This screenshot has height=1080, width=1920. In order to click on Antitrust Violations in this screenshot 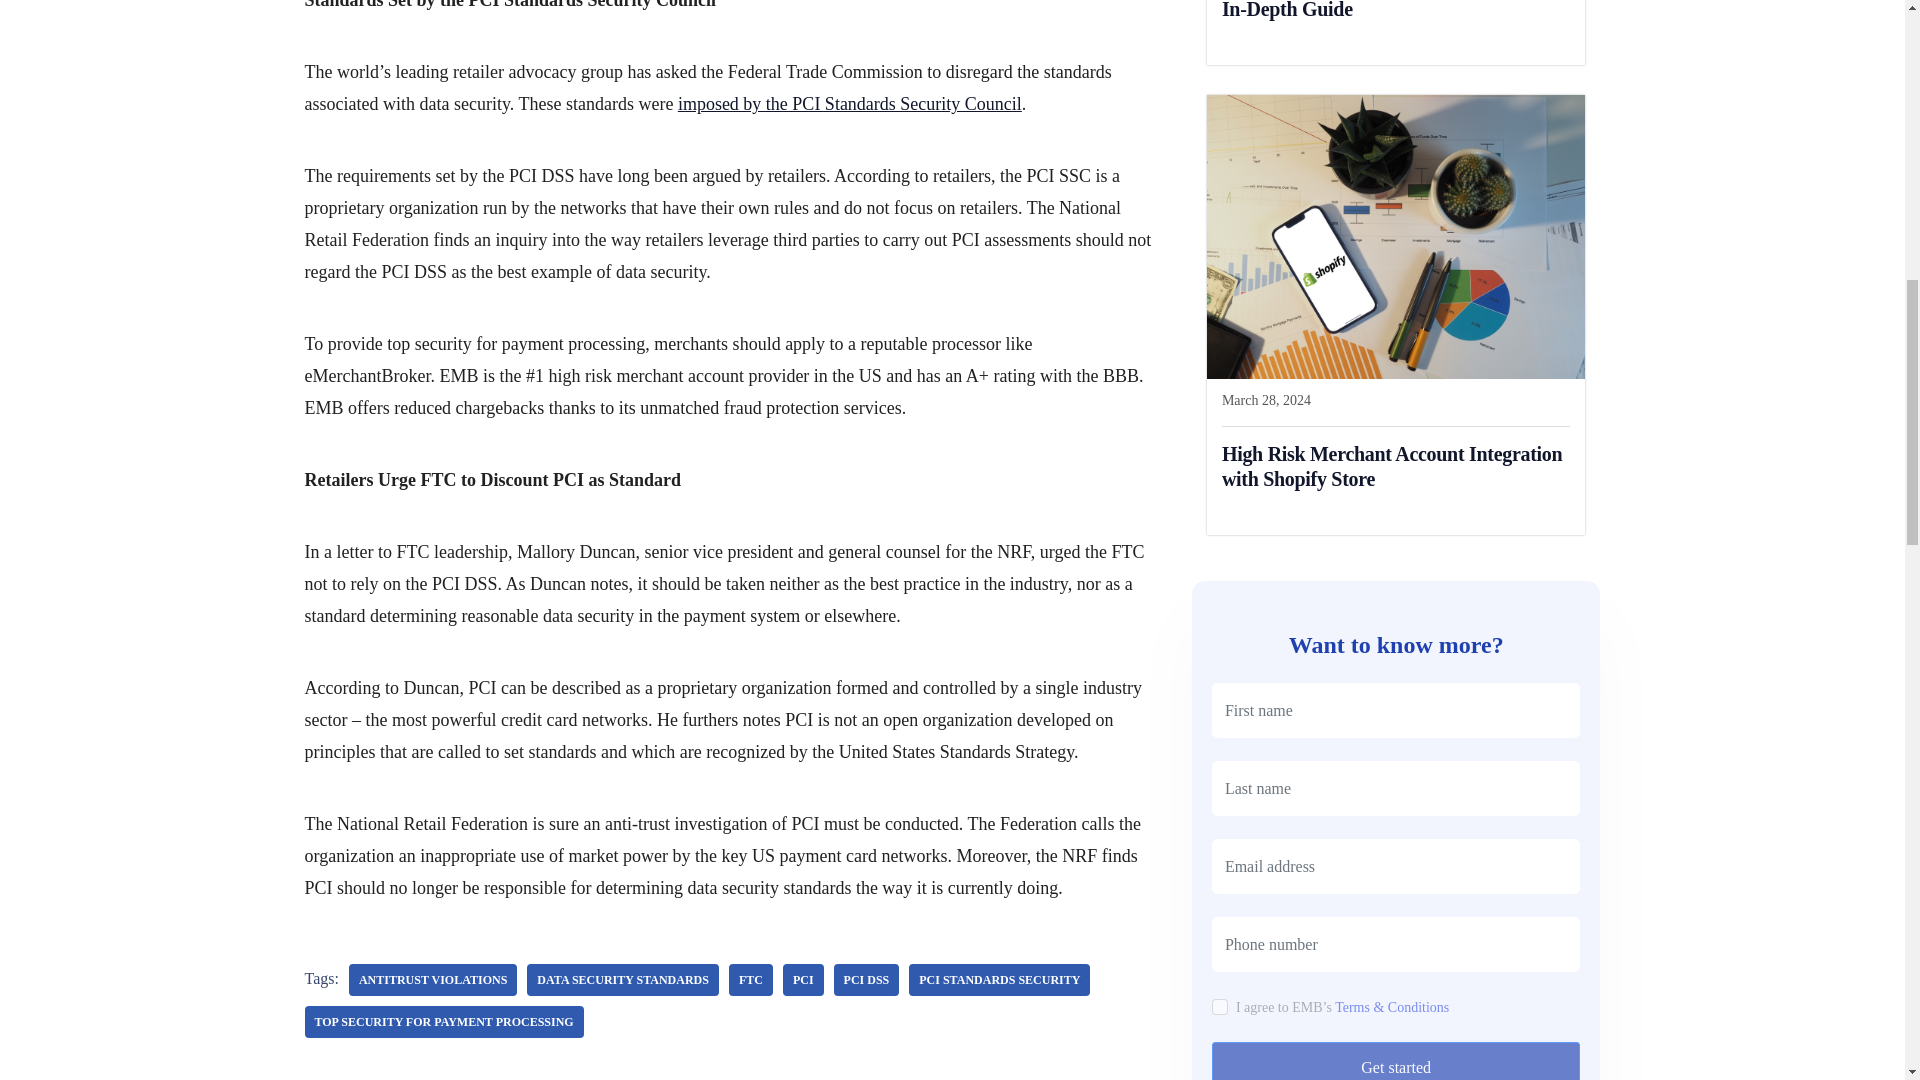, I will do `click(432, 980)`.